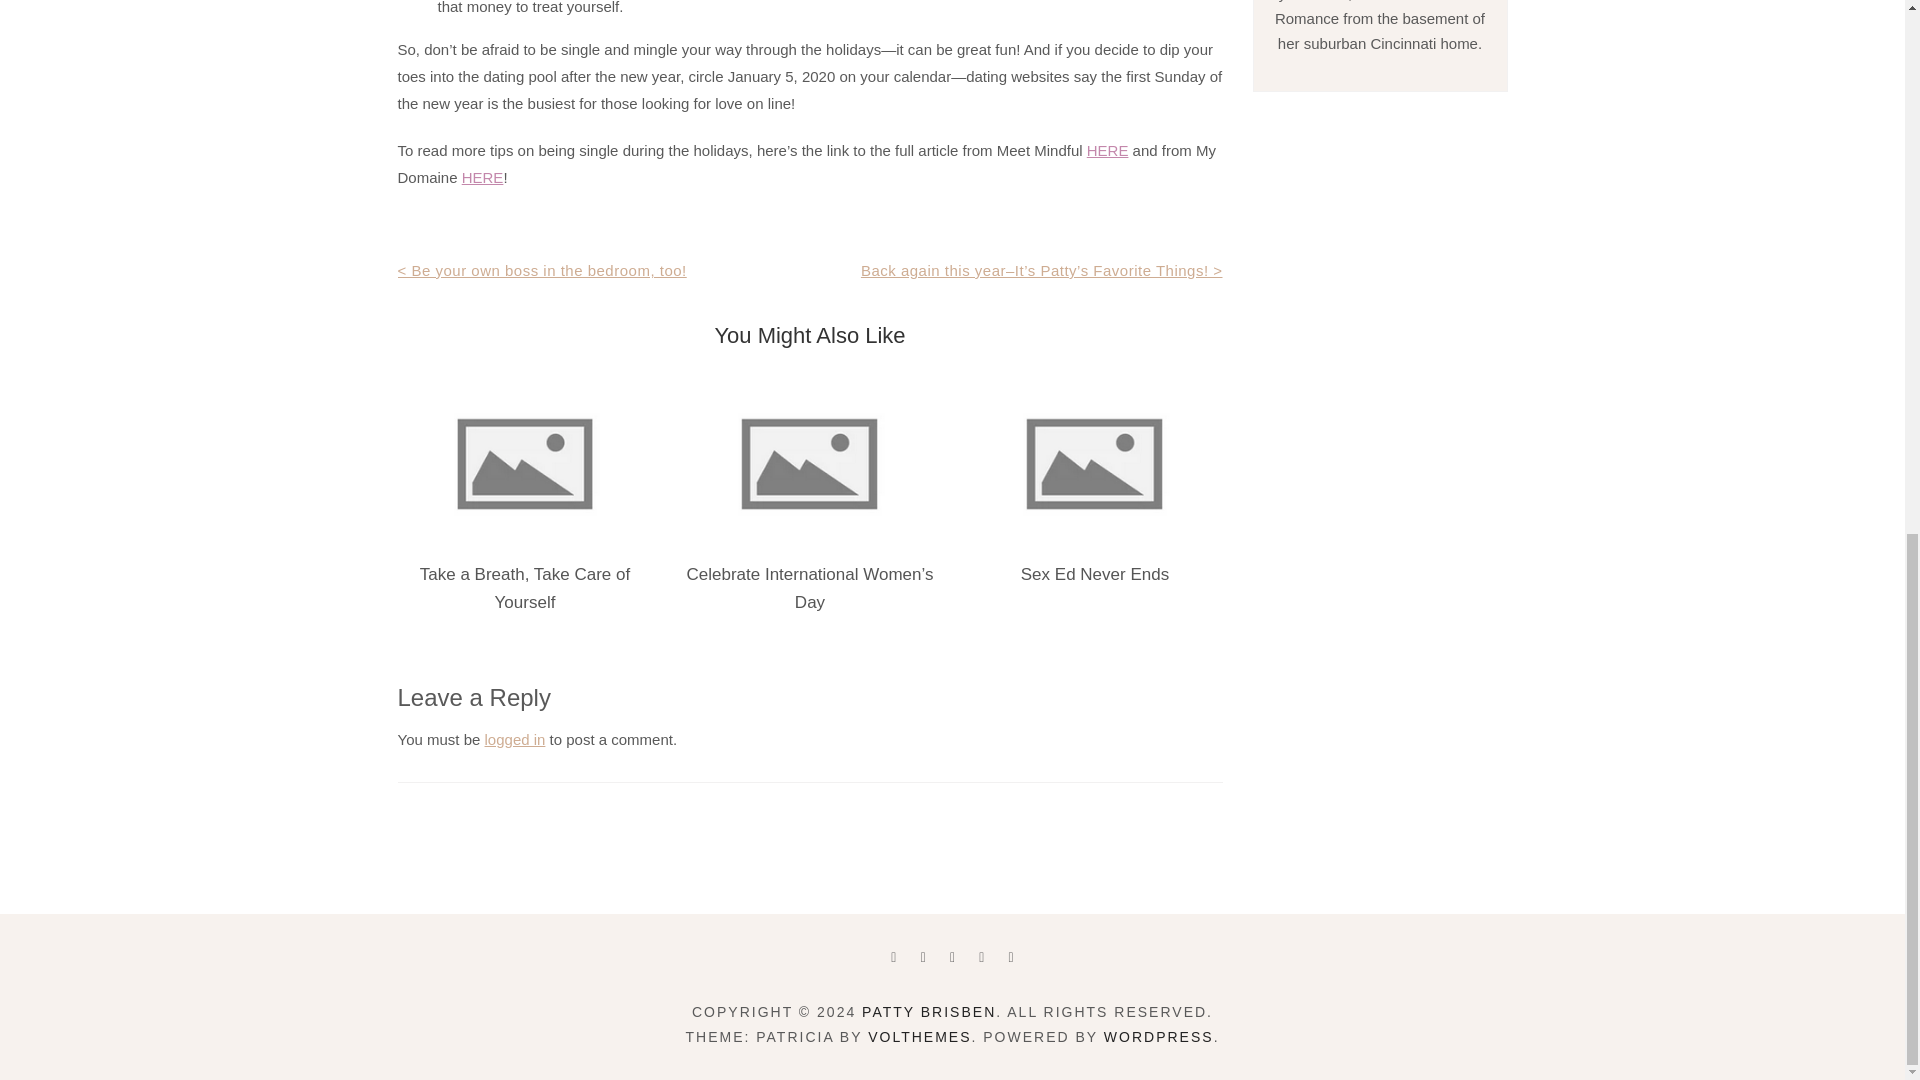  Describe the element at coordinates (515, 740) in the screenshot. I see `logged in` at that location.